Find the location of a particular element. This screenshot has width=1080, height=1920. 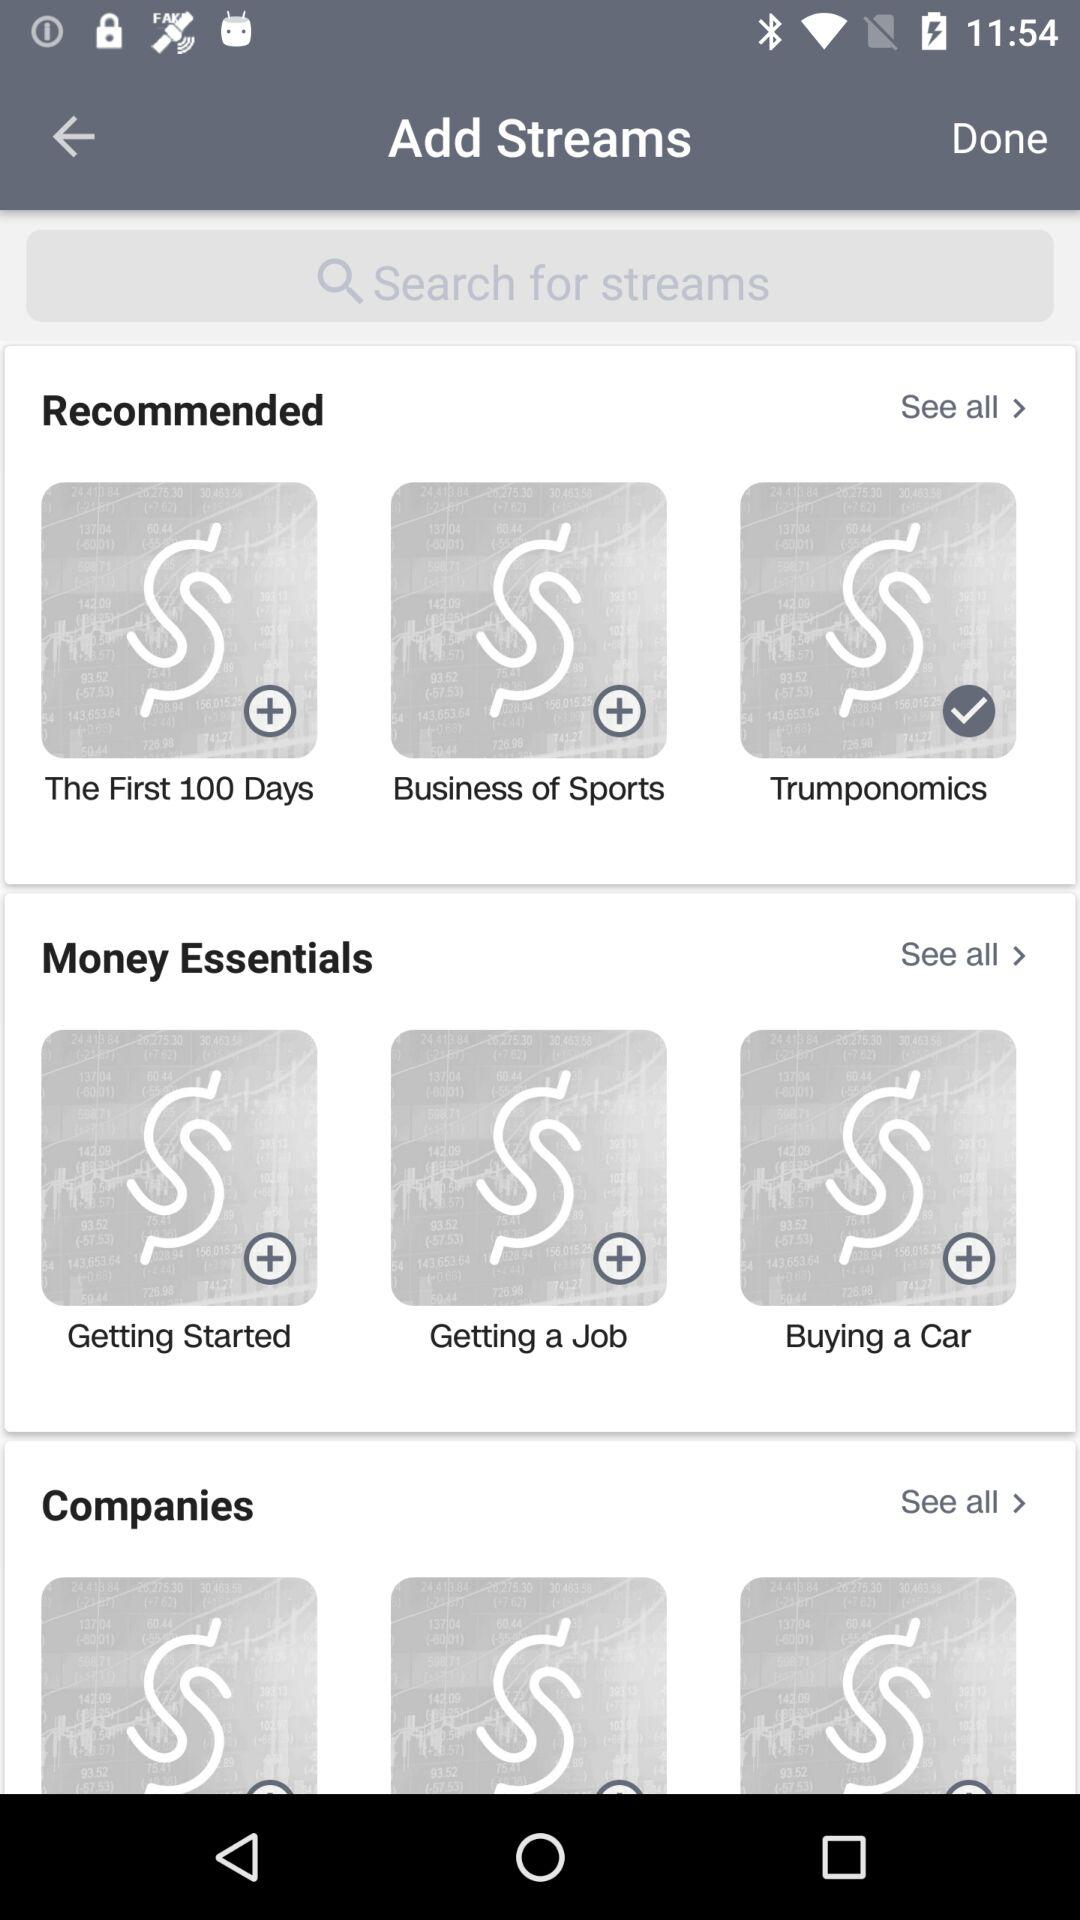

open the item to the left of the add streams is located at coordinates (73, 136).